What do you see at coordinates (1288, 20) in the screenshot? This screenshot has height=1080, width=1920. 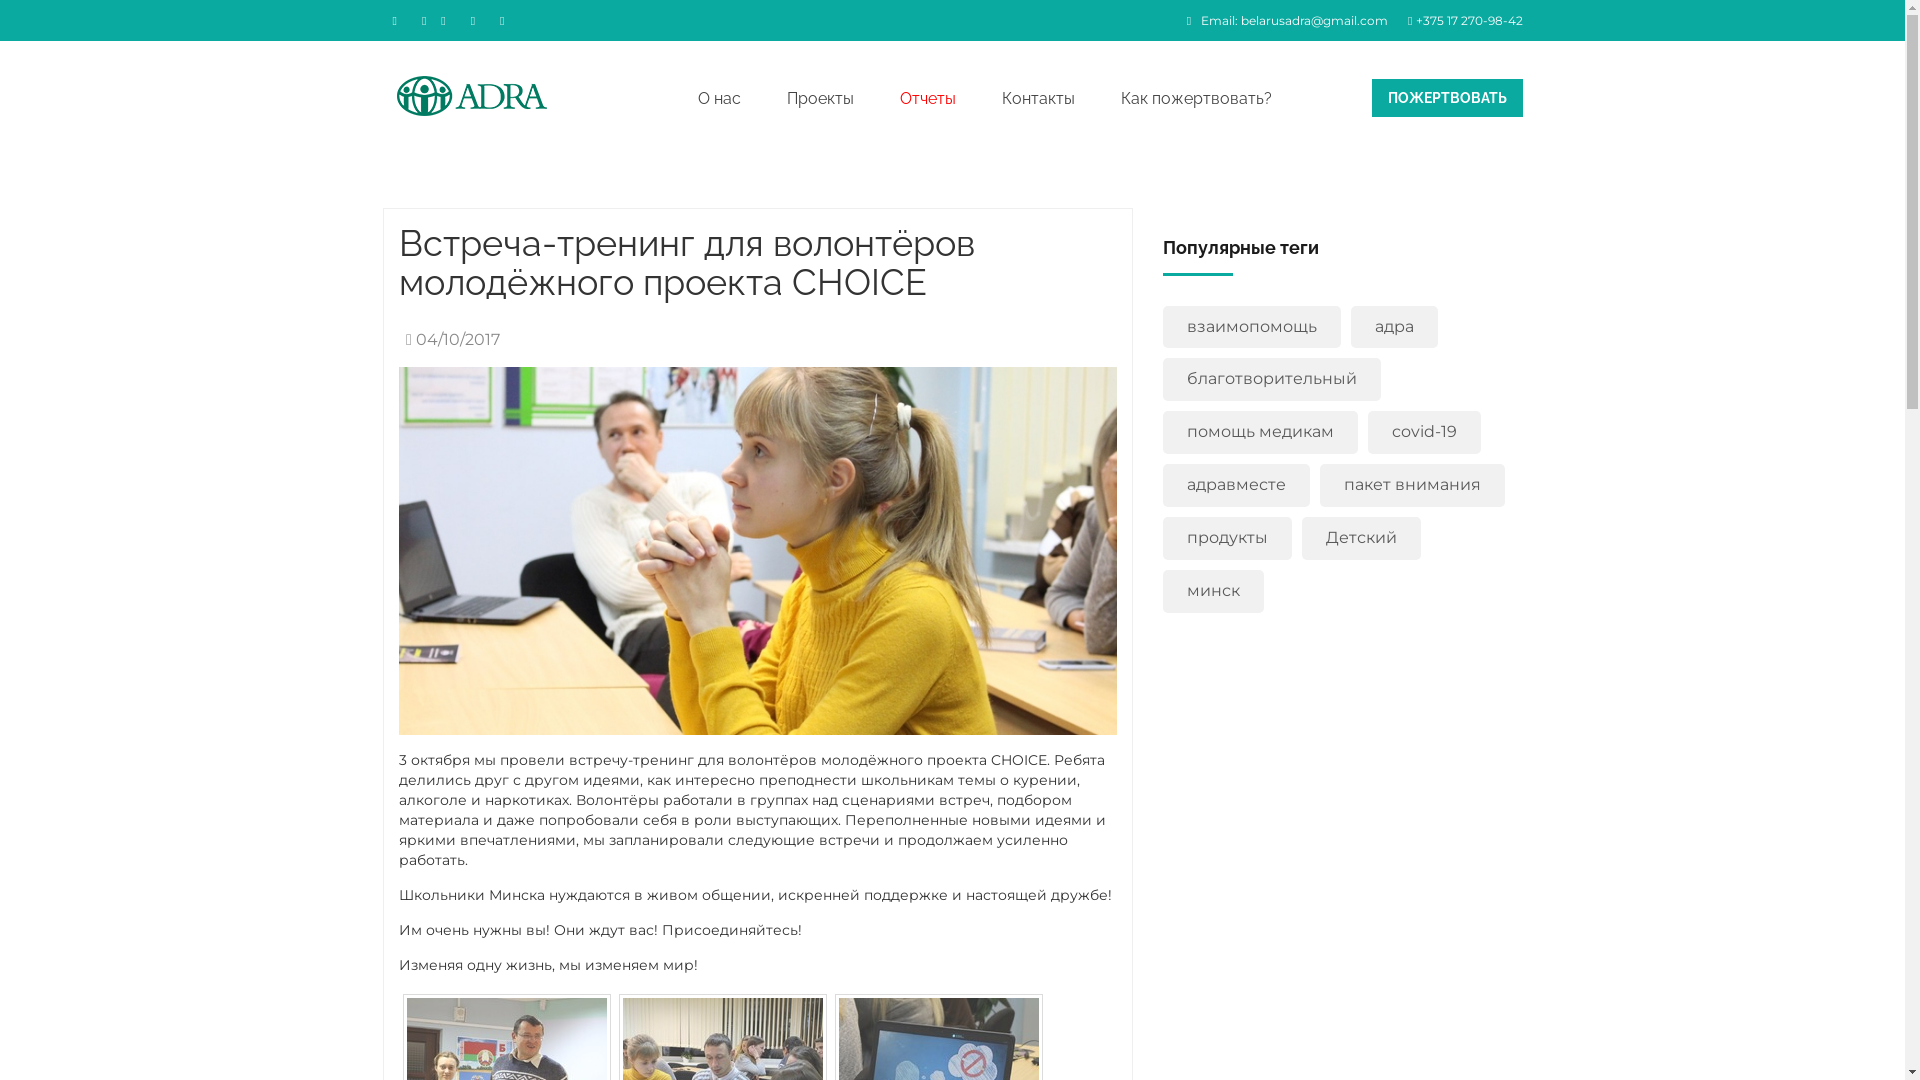 I see `Email: belarusadra@gmail.com` at bounding box center [1288, 20].